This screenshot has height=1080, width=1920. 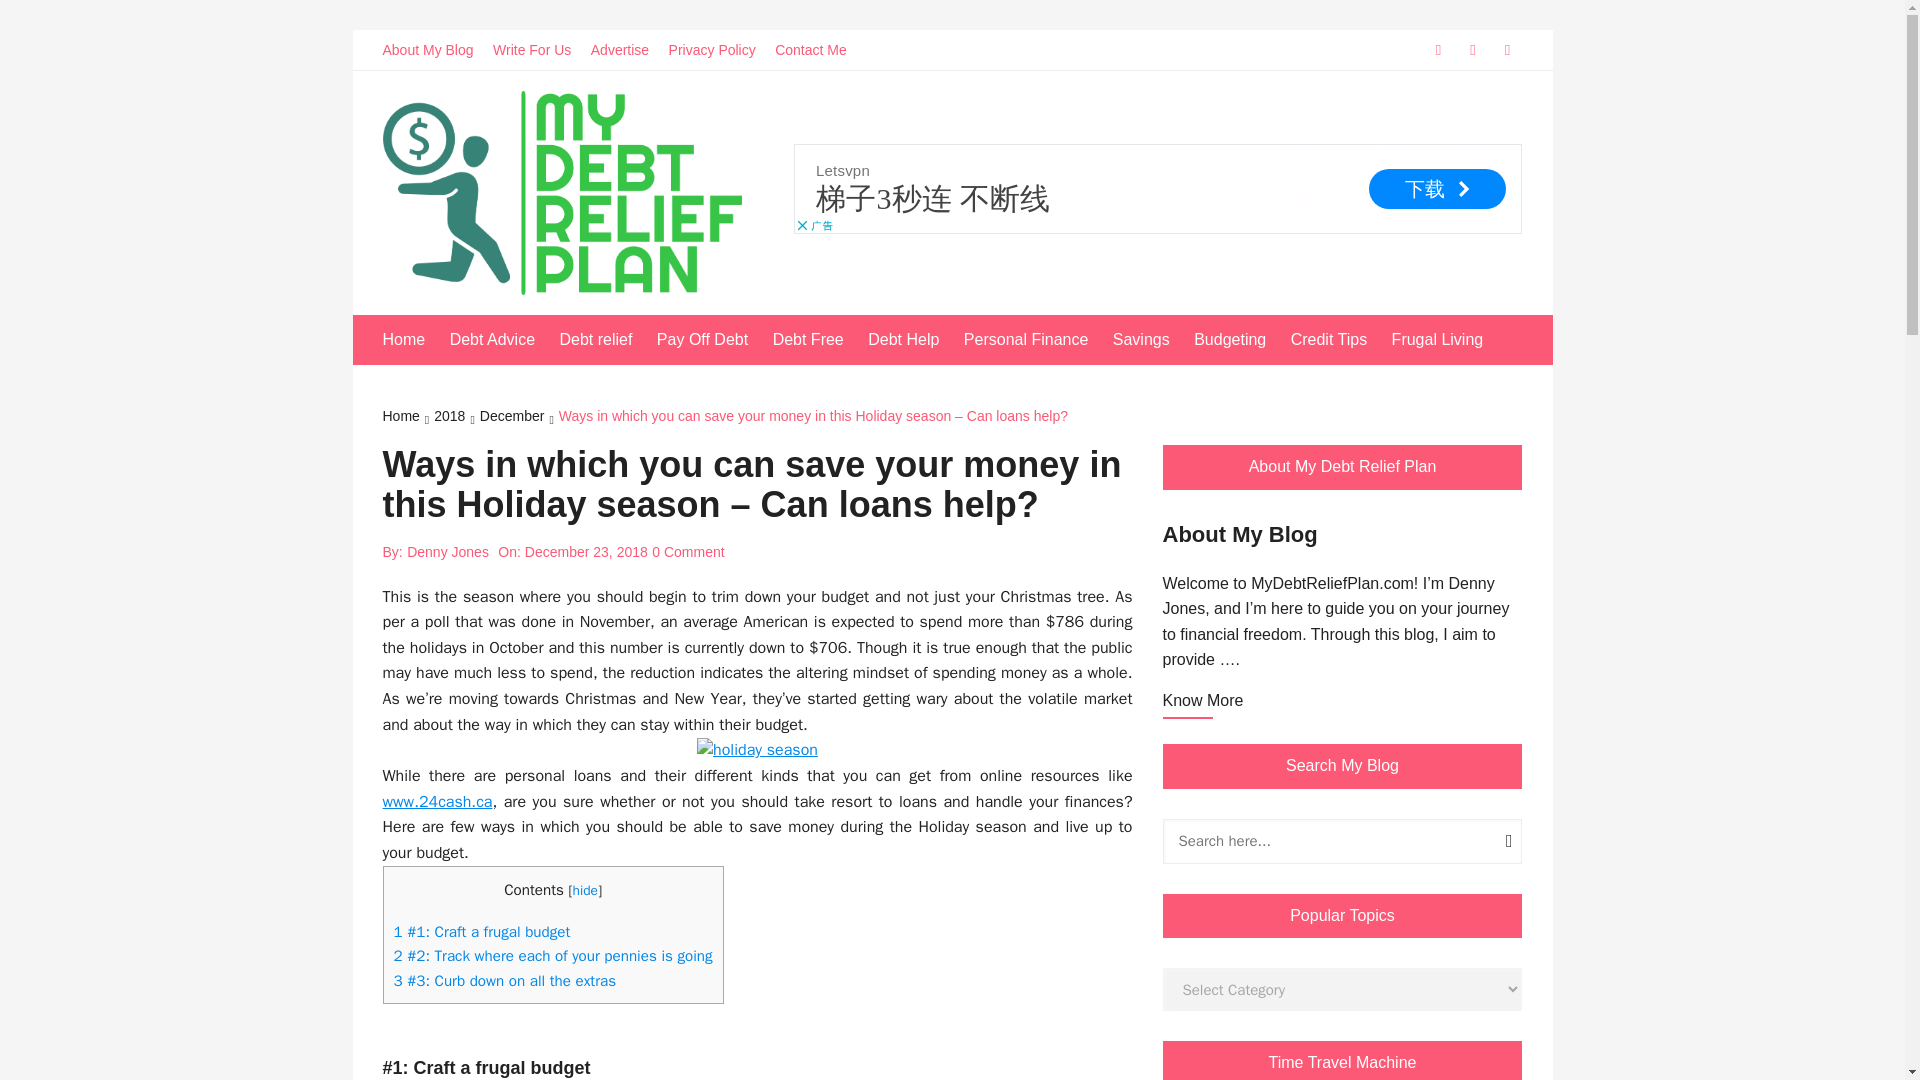 What do you see at coordinates (1240, 340) in the screenshot?
I see `Budgeting` at bounding box center [1240, 340].